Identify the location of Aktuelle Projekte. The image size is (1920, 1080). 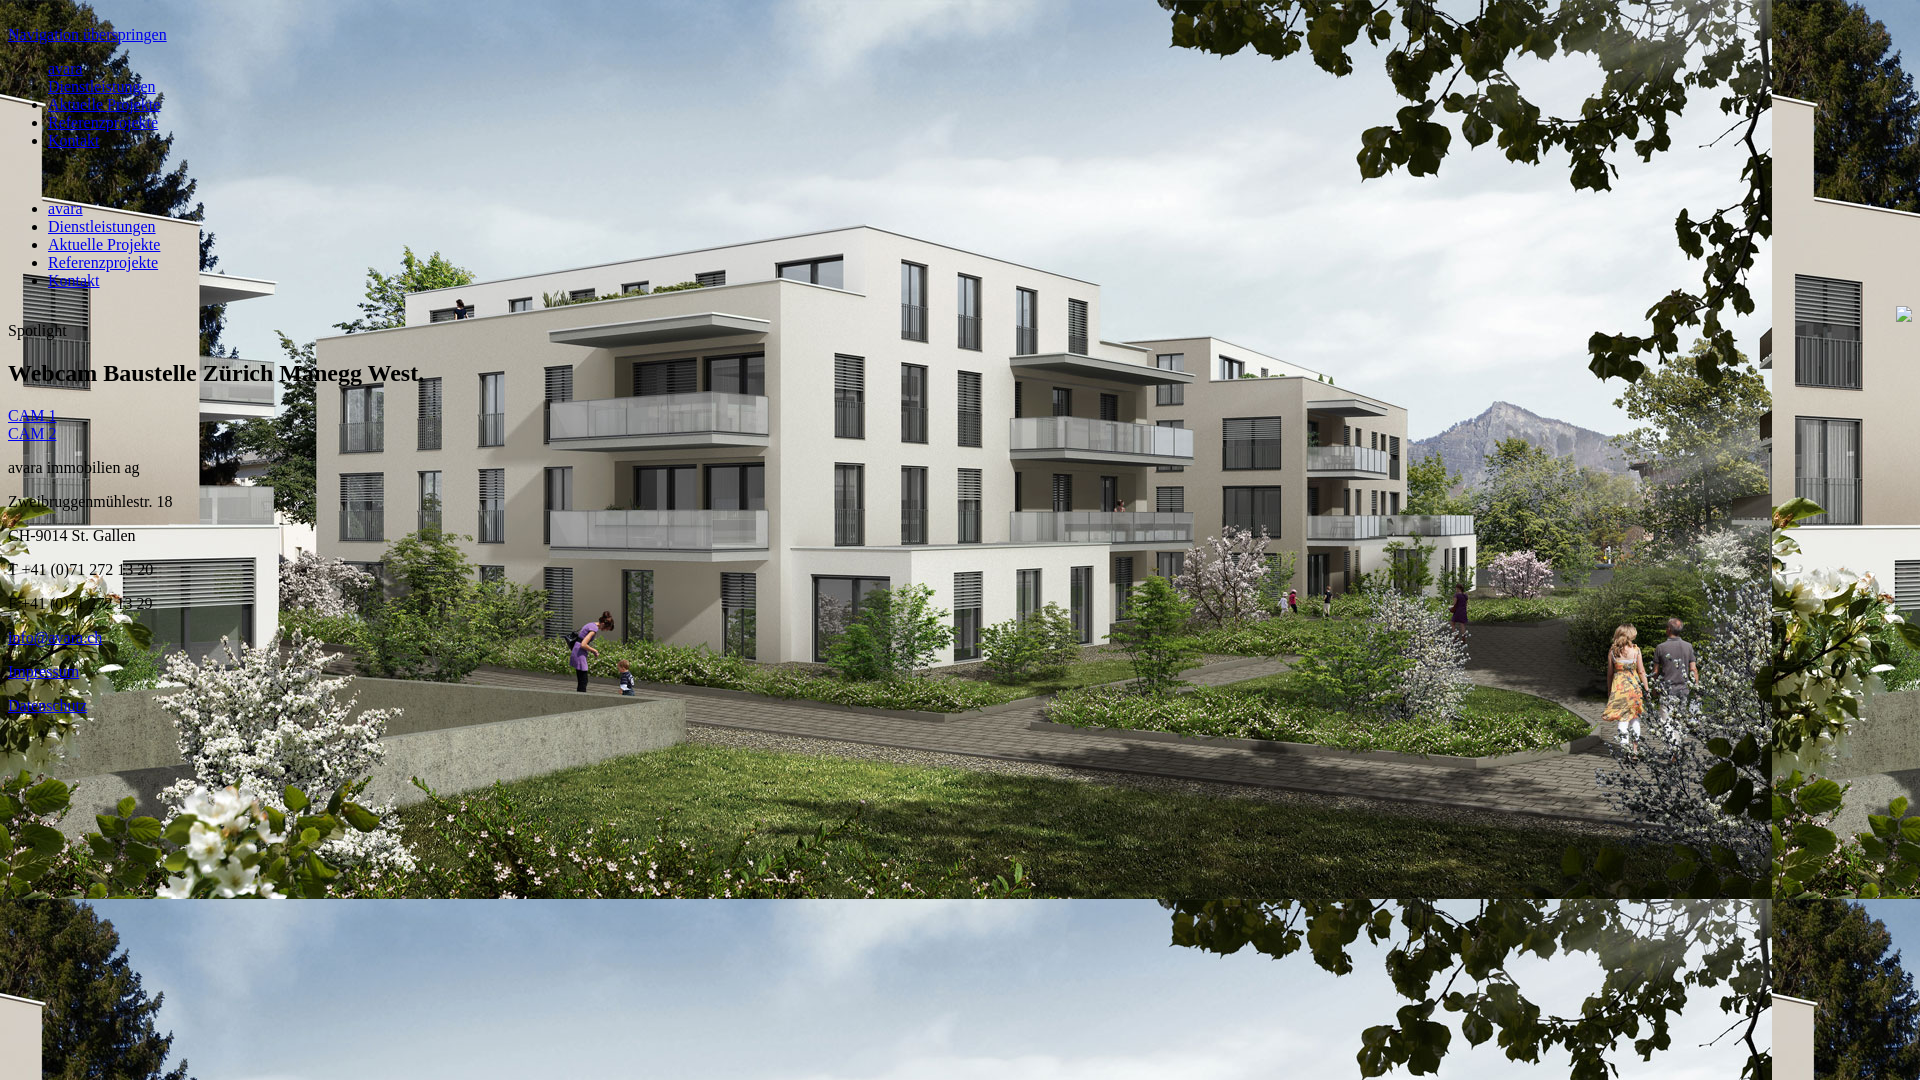
(104, 244).